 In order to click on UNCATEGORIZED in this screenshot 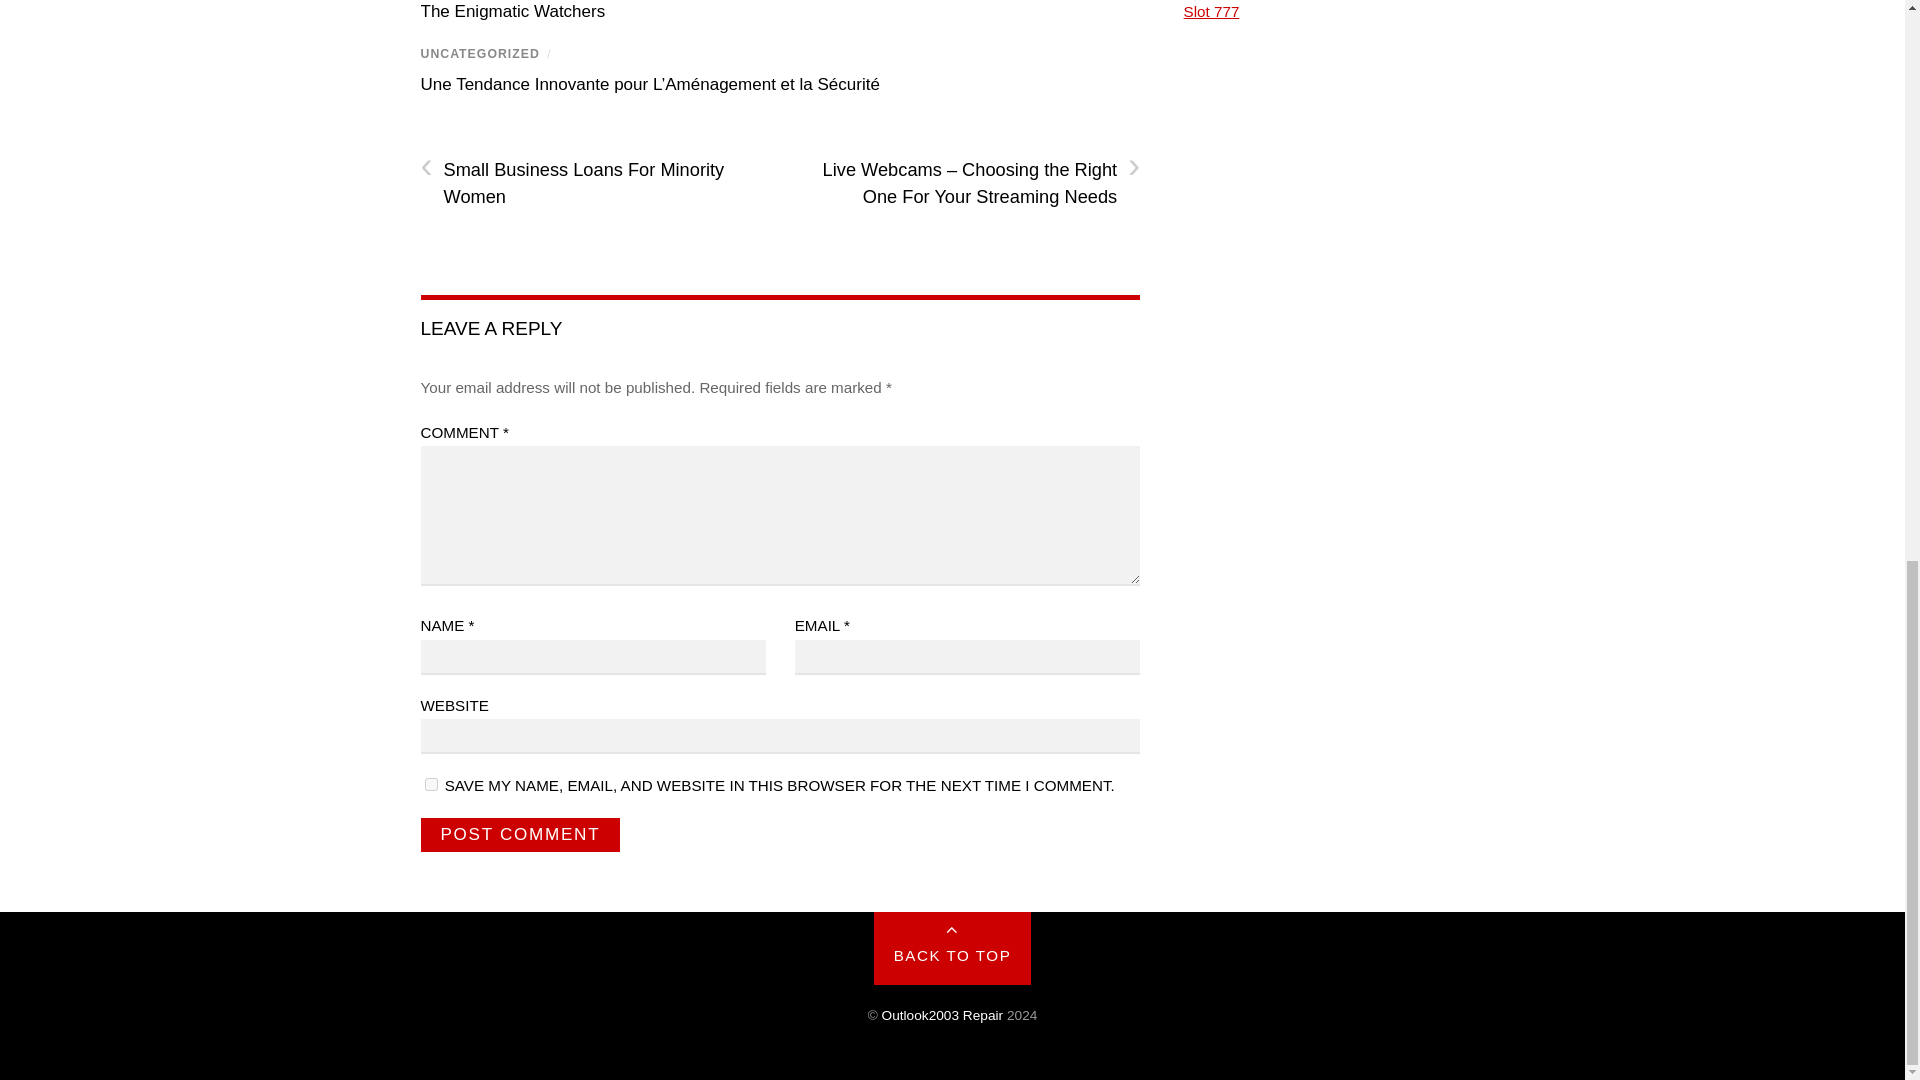, I will do `click(480, 54)`.